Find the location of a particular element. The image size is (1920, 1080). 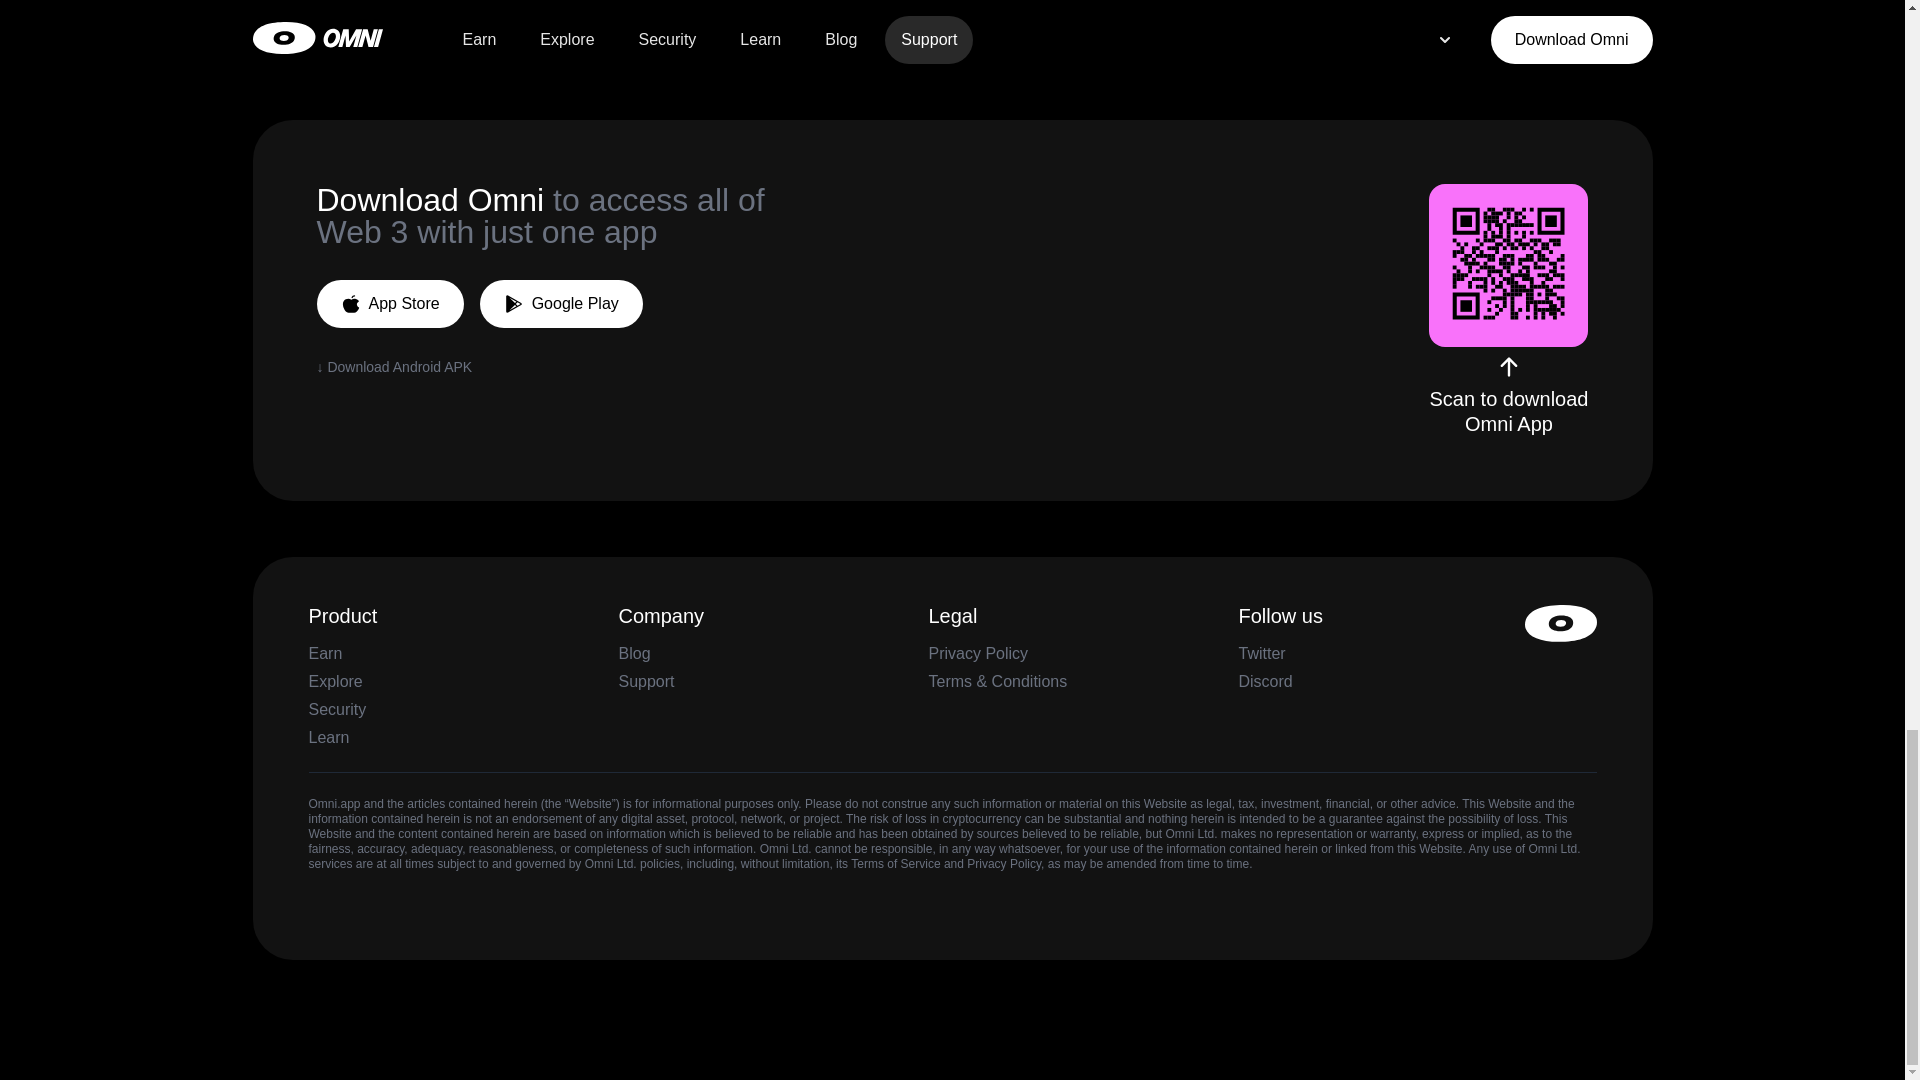

Google Play is located at coordinates (562, 304).